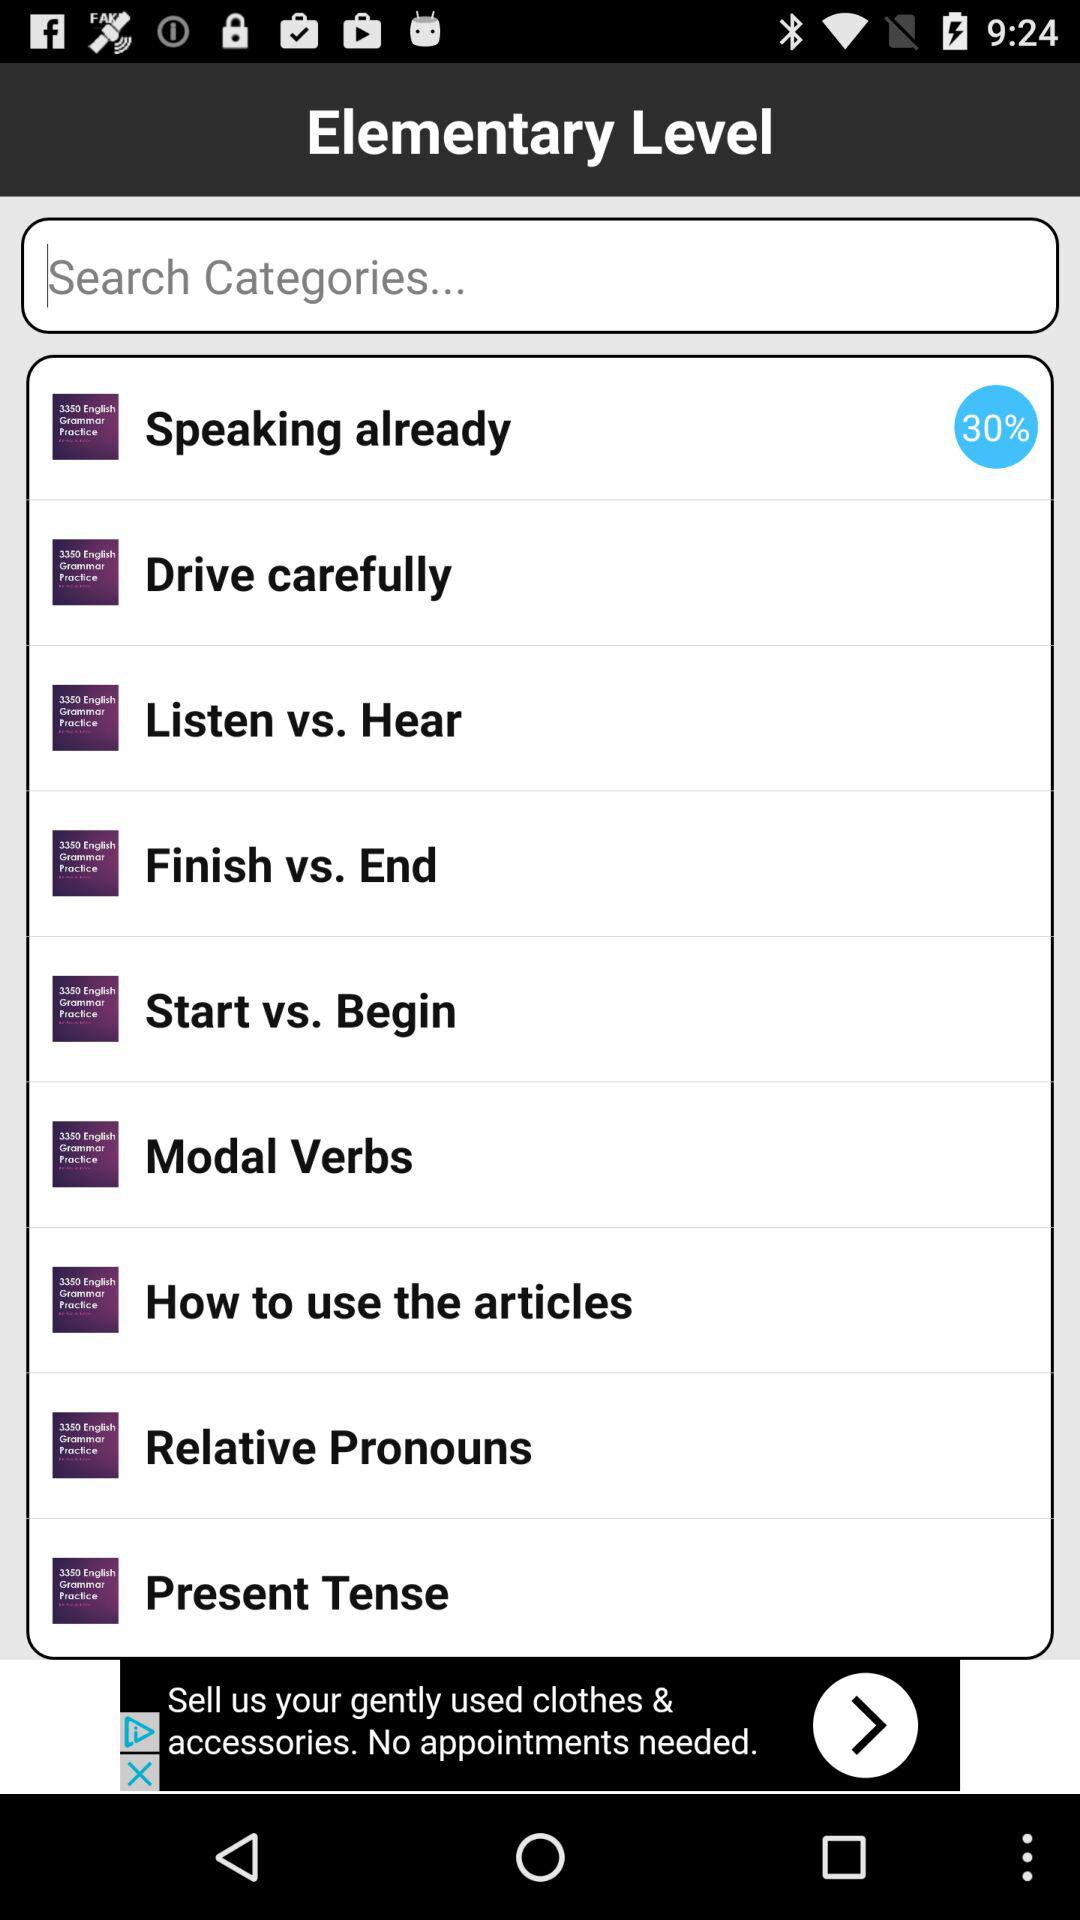  What do you see at coordinates (540, 275) in the screenshot?
I see `search bar` at bounding box center [540, 275].